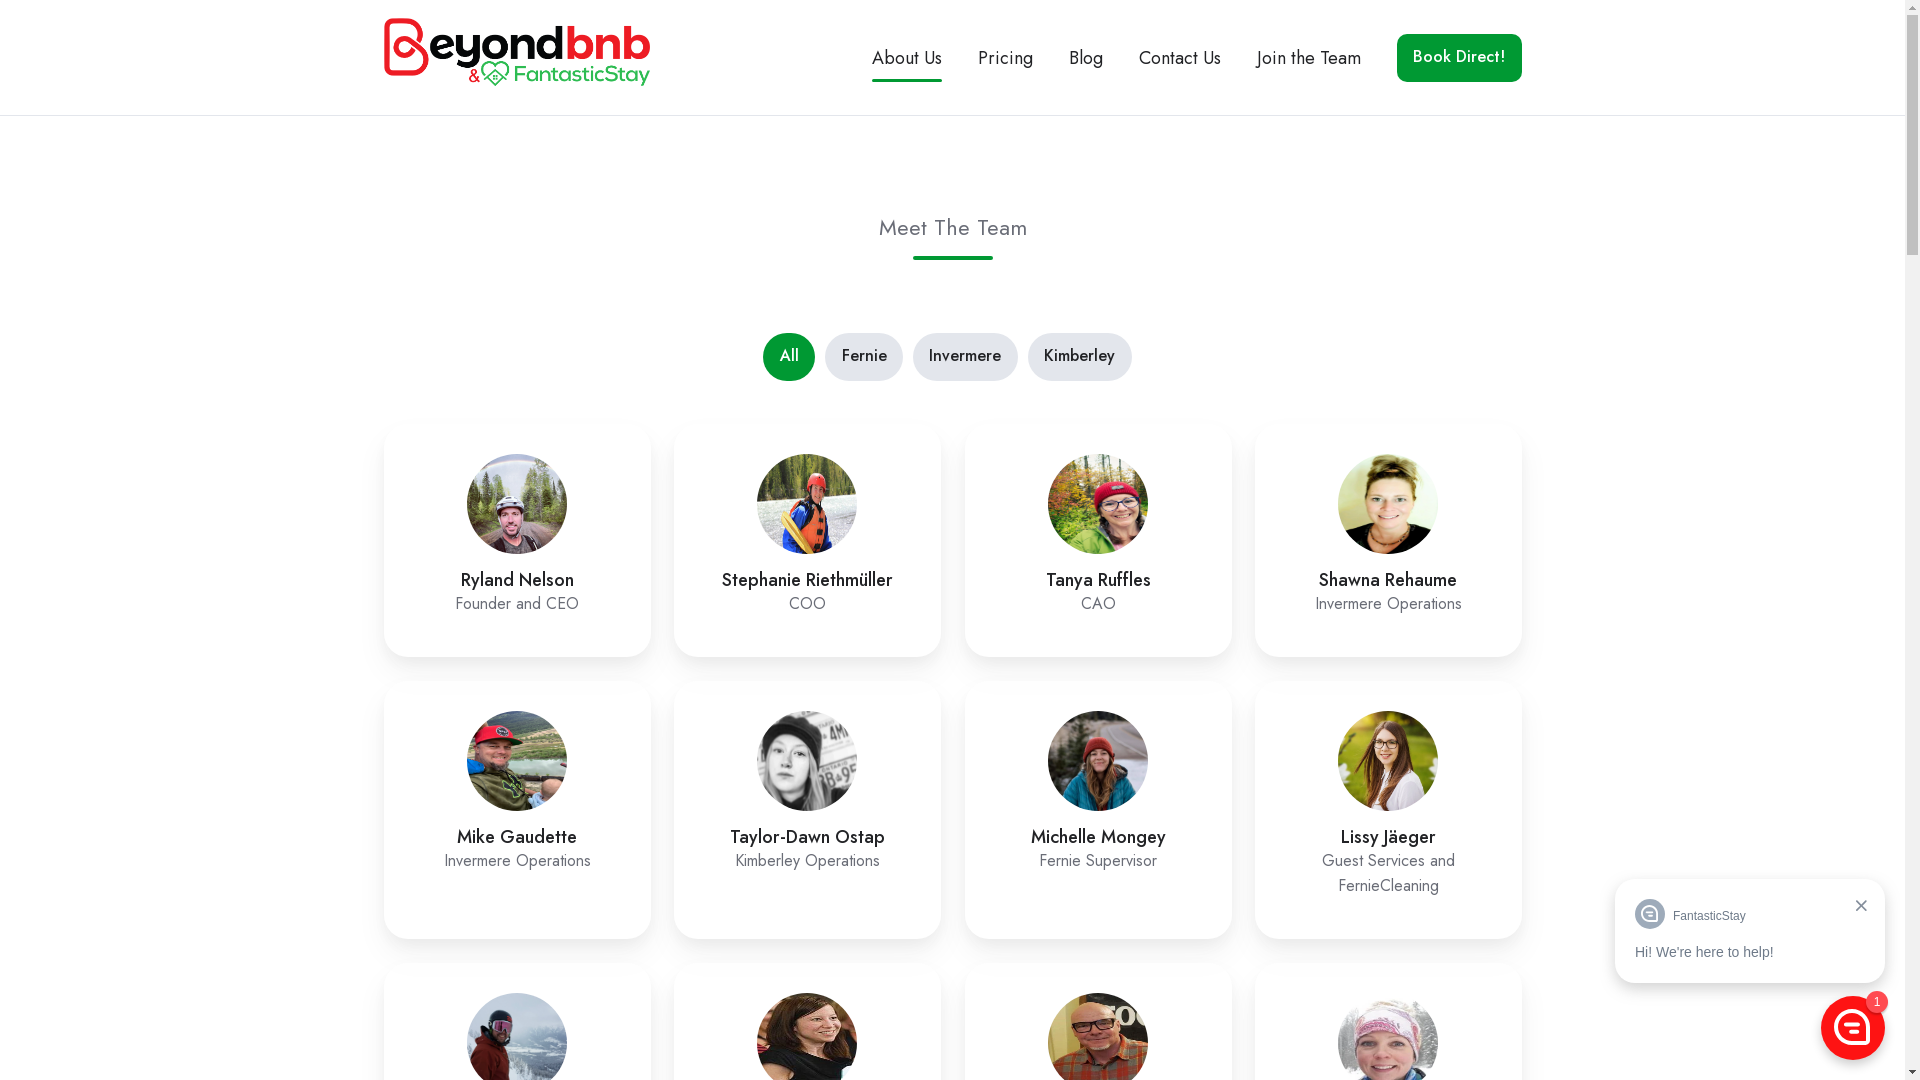  What do you see at coordinates (1080, 357) in the screenshot?
I see `Kimberley` at bounding box center [1080, 357].